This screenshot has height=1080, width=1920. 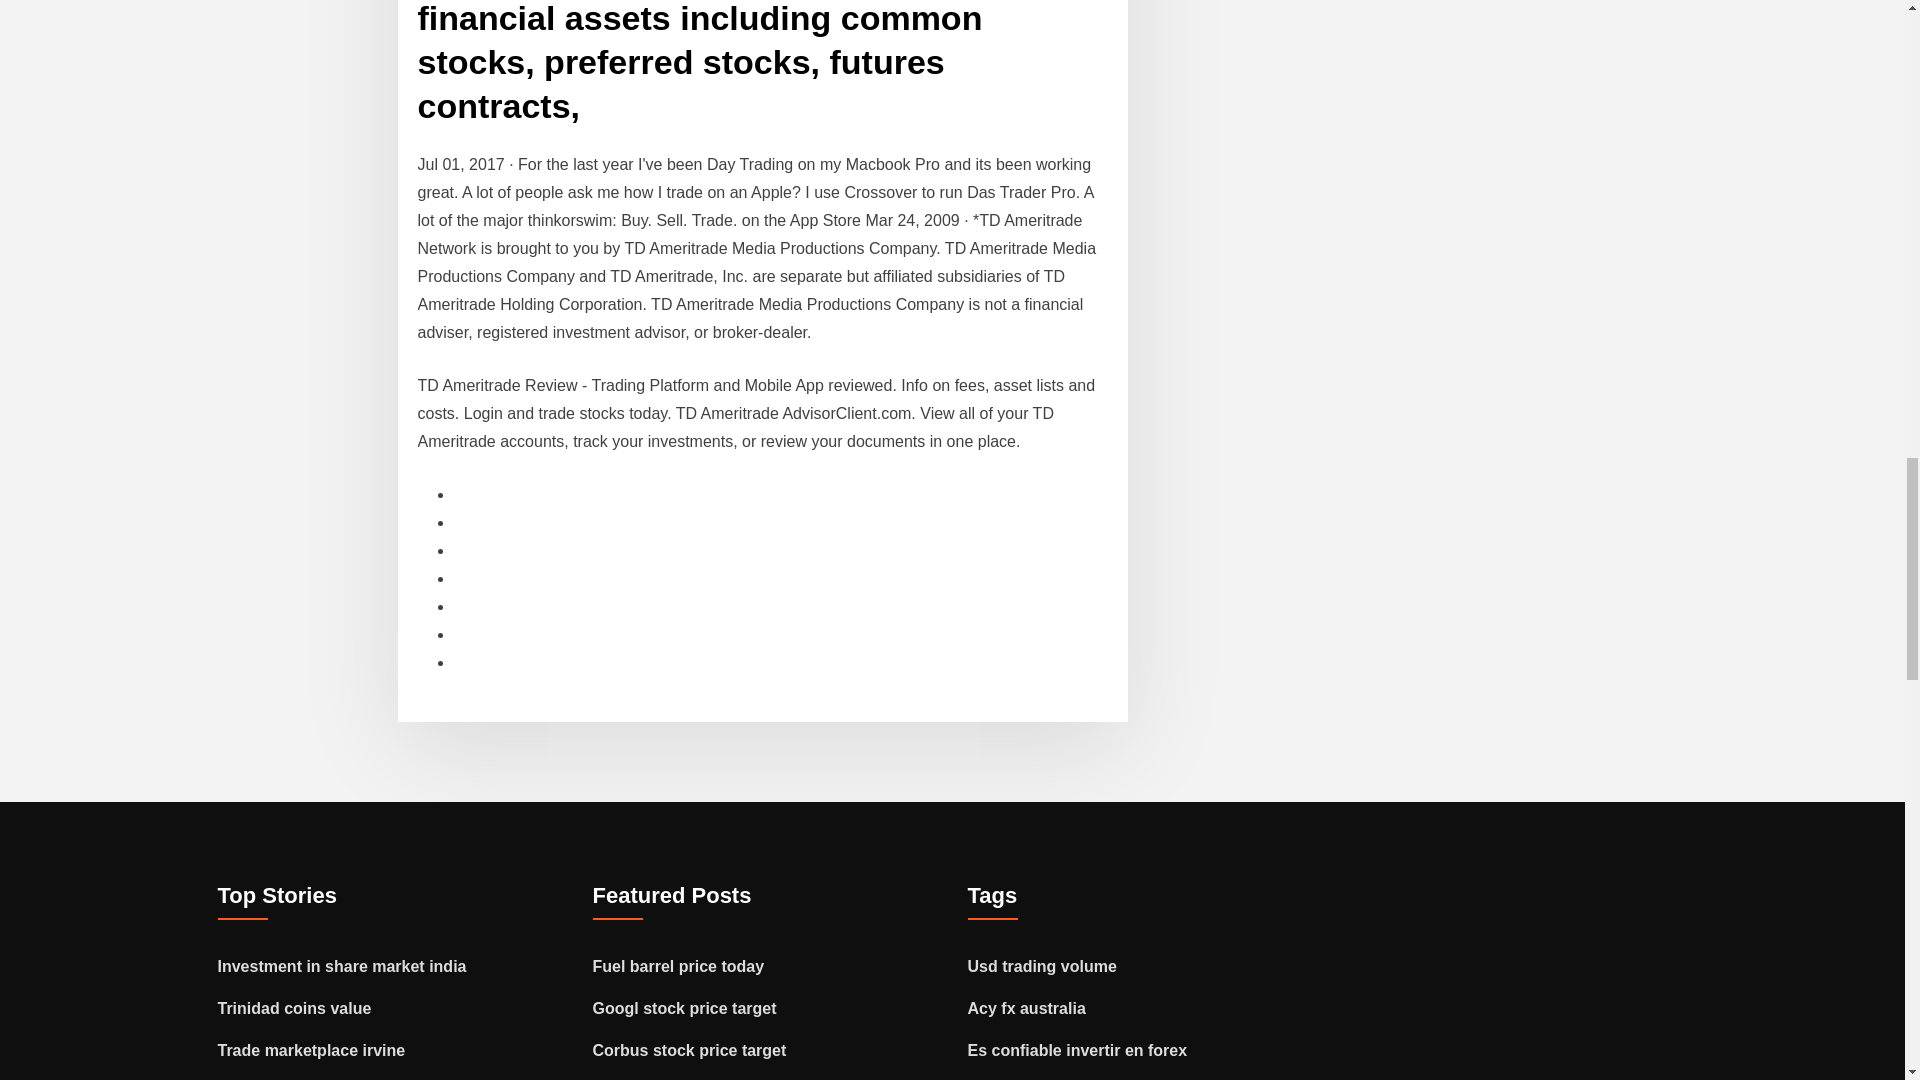 I want to click on Trade marketplace irvine, so click(x=312, y=1050).